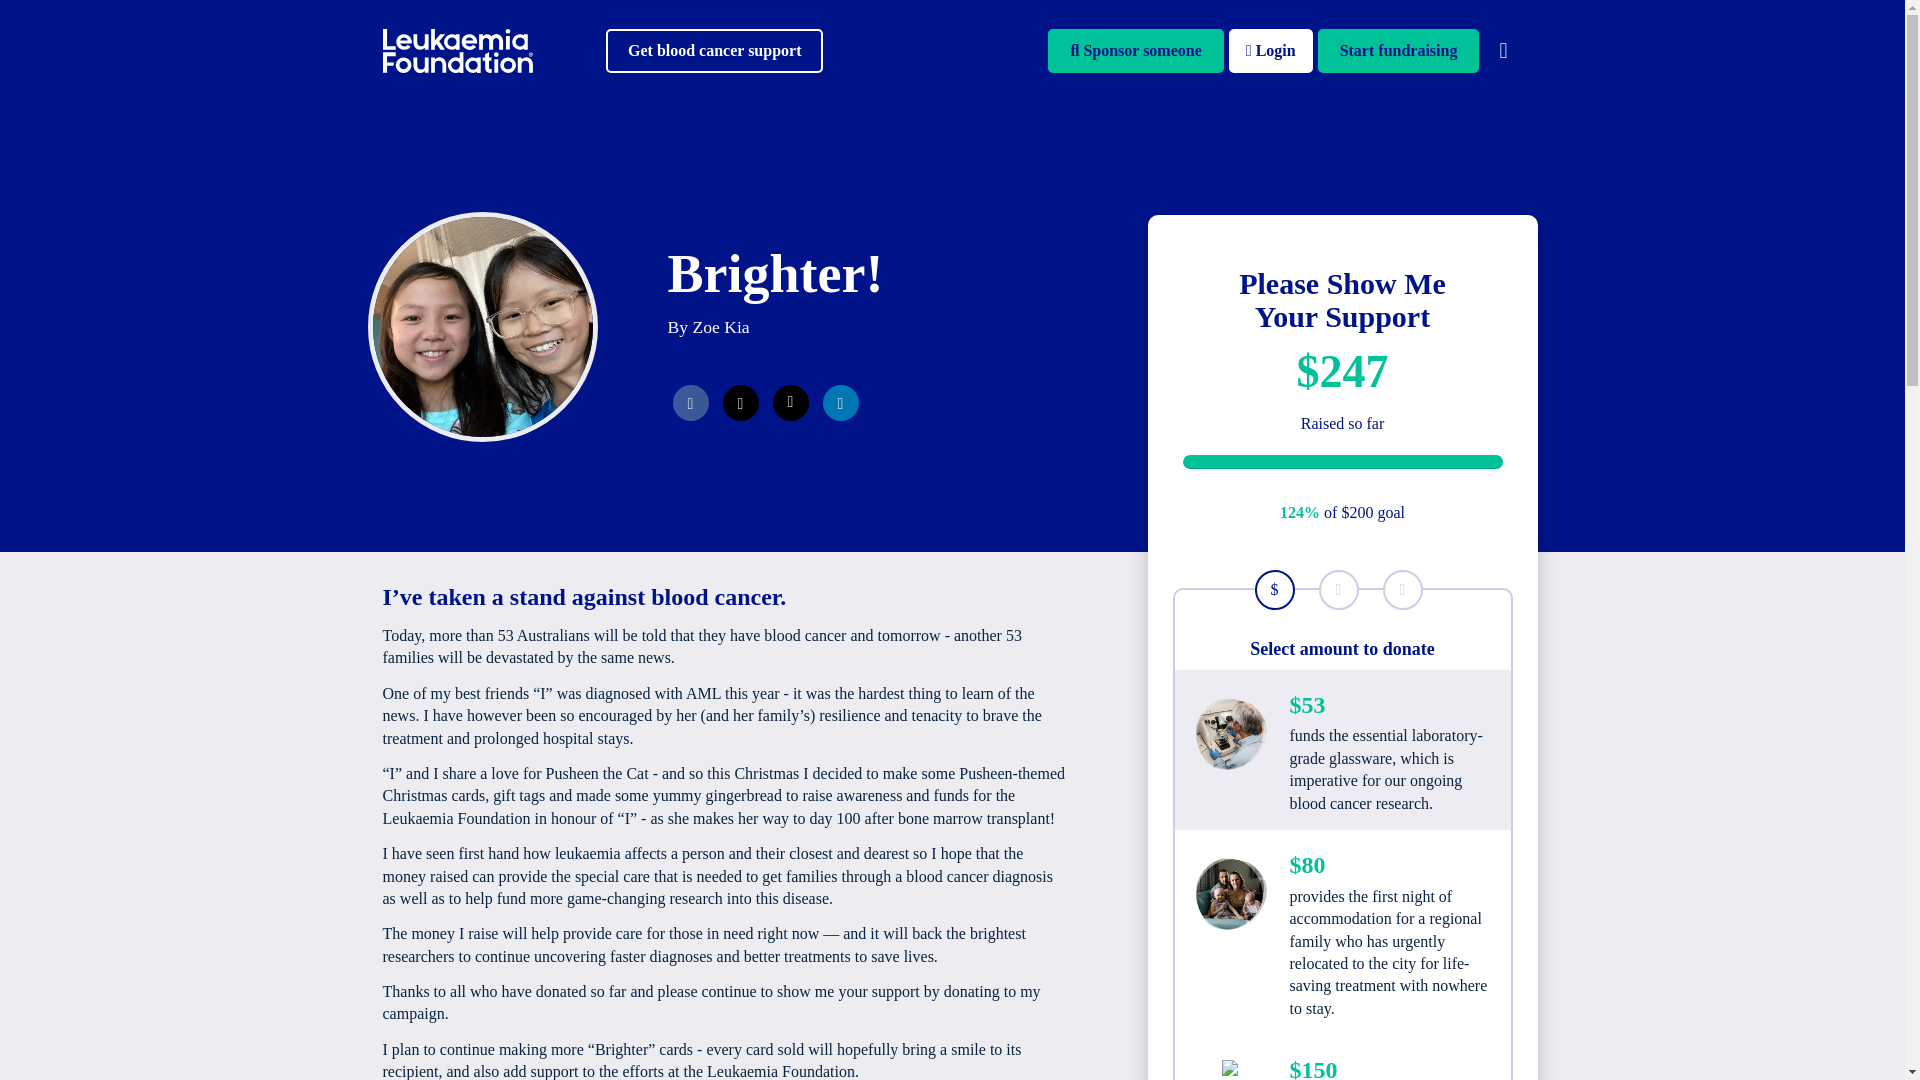 The height and width of the screenshot is (1080, 1920). What do you see at coordinates (1398, 51) in the screenshot?
I see `Start fundraising` at bounding box center [1398, 51].